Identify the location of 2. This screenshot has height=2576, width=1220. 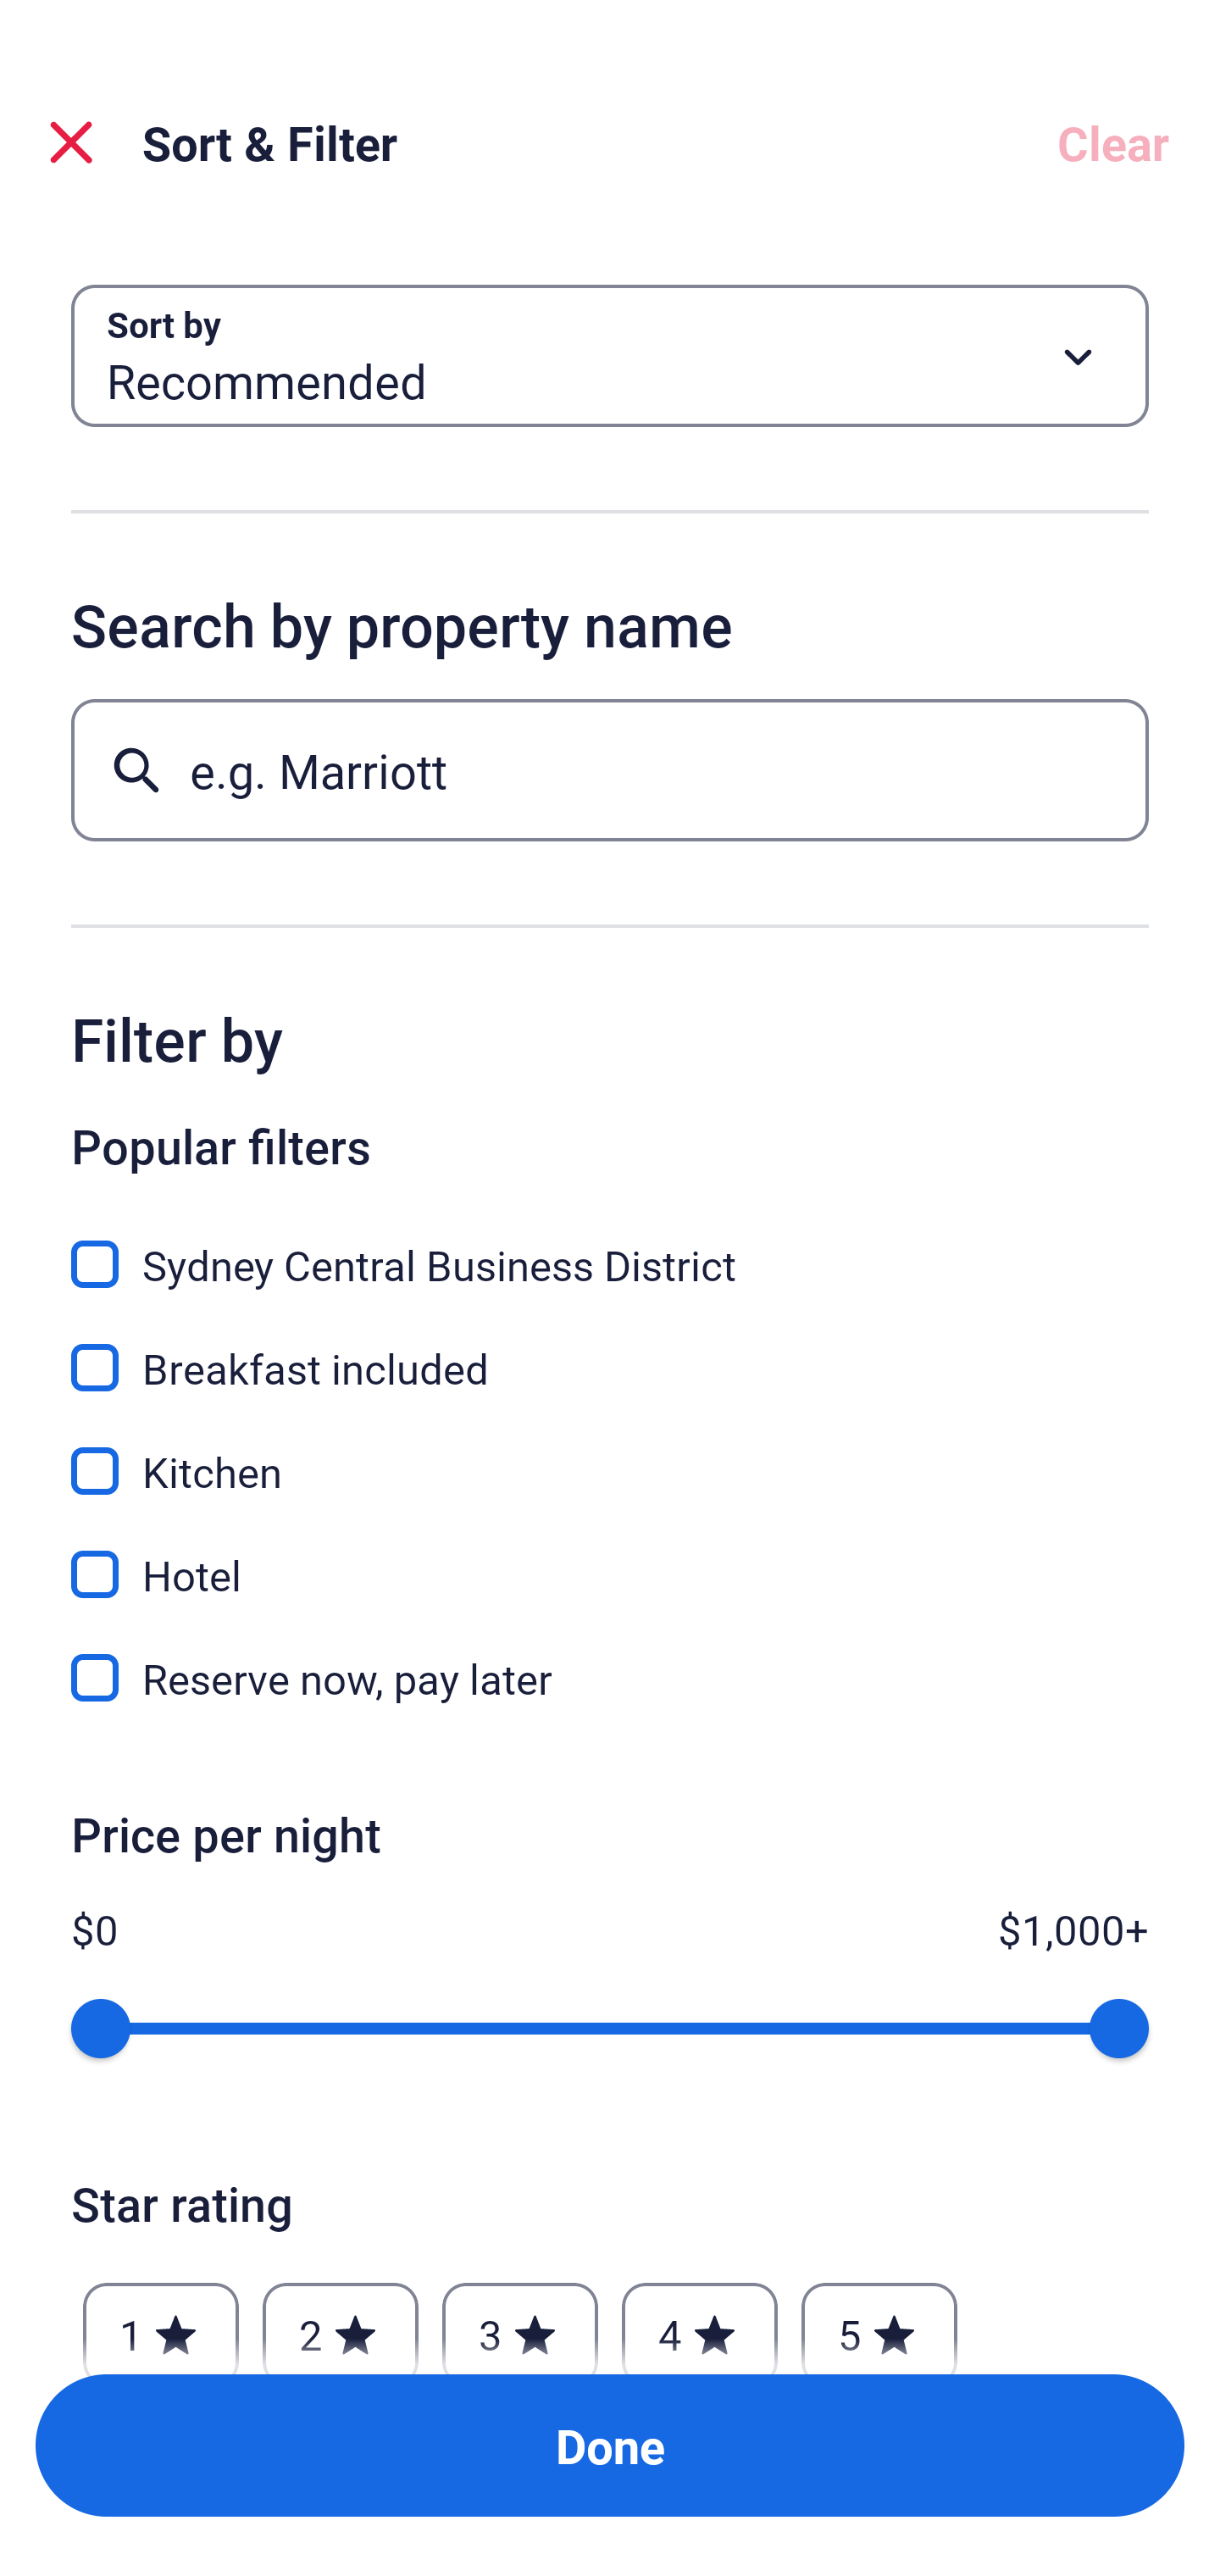
(340, 2319).